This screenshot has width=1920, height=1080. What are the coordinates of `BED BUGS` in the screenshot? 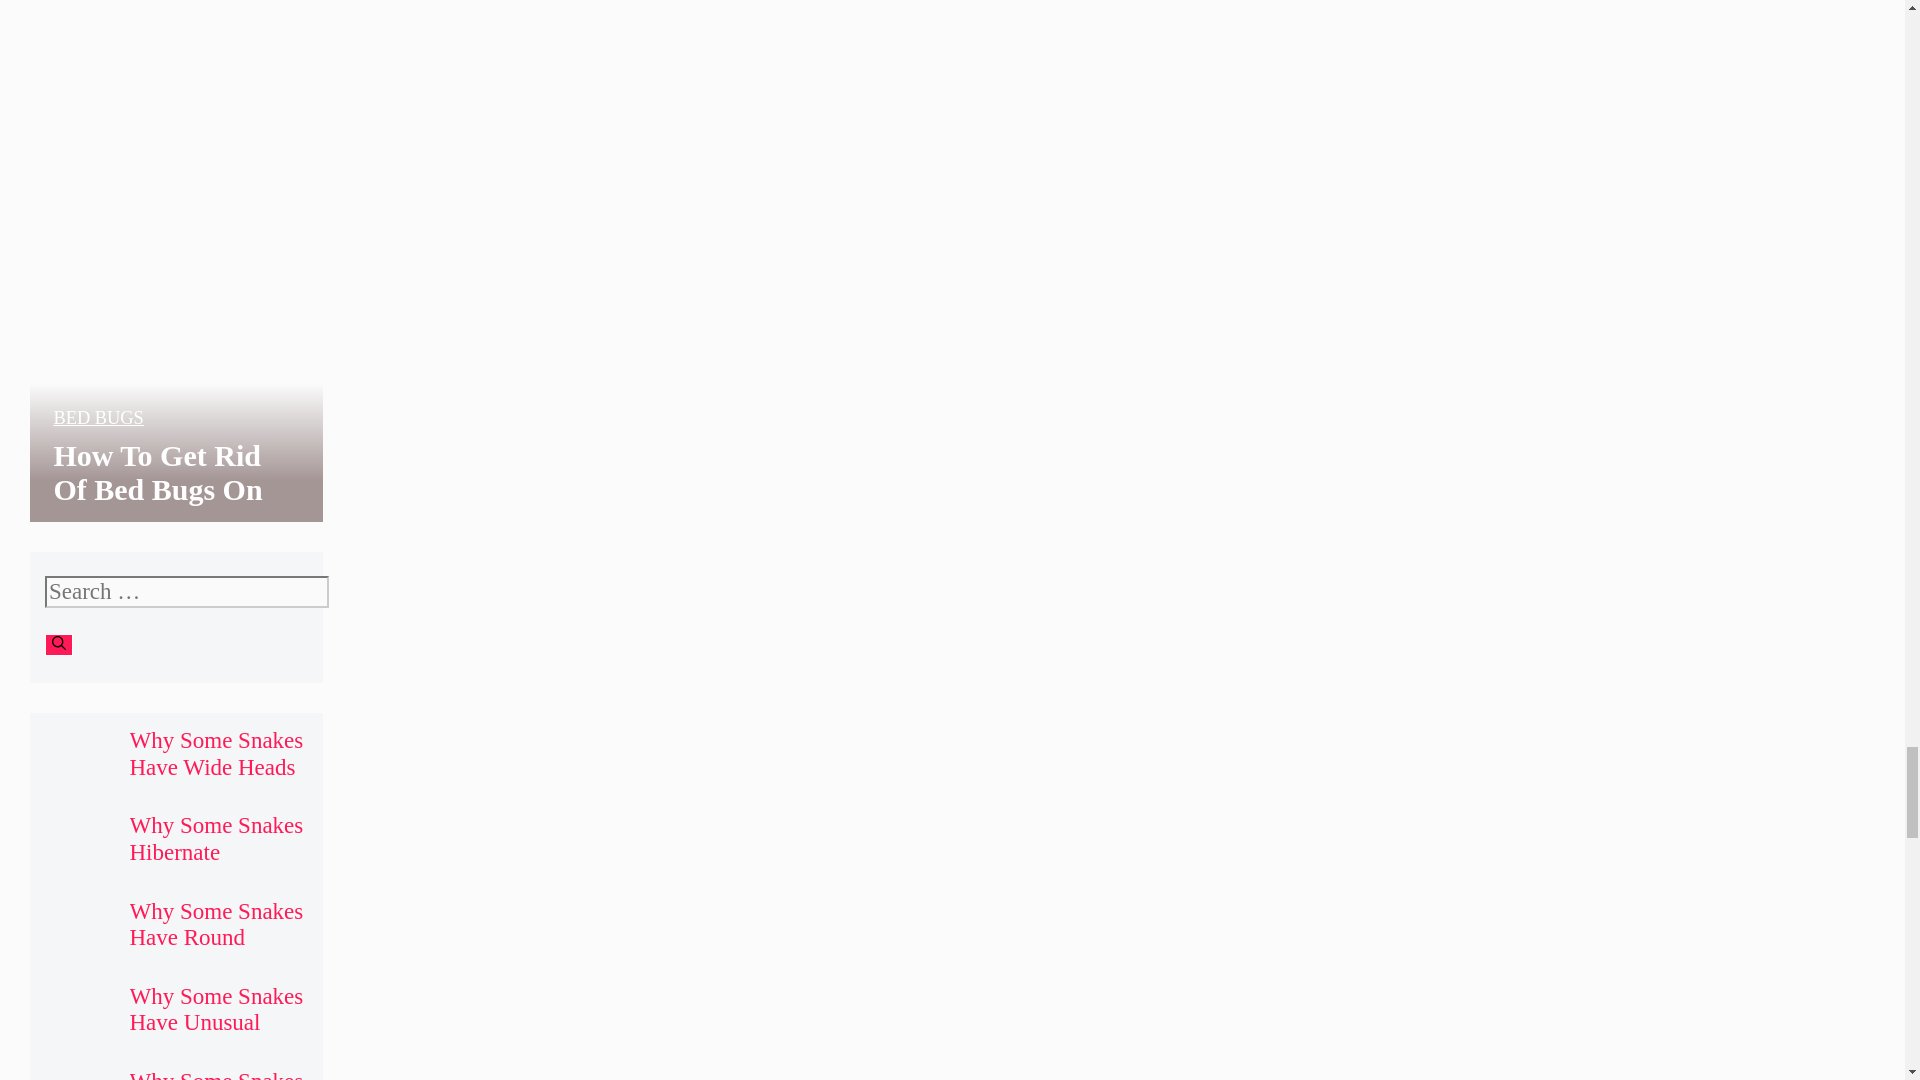 It's located at (98, 418).